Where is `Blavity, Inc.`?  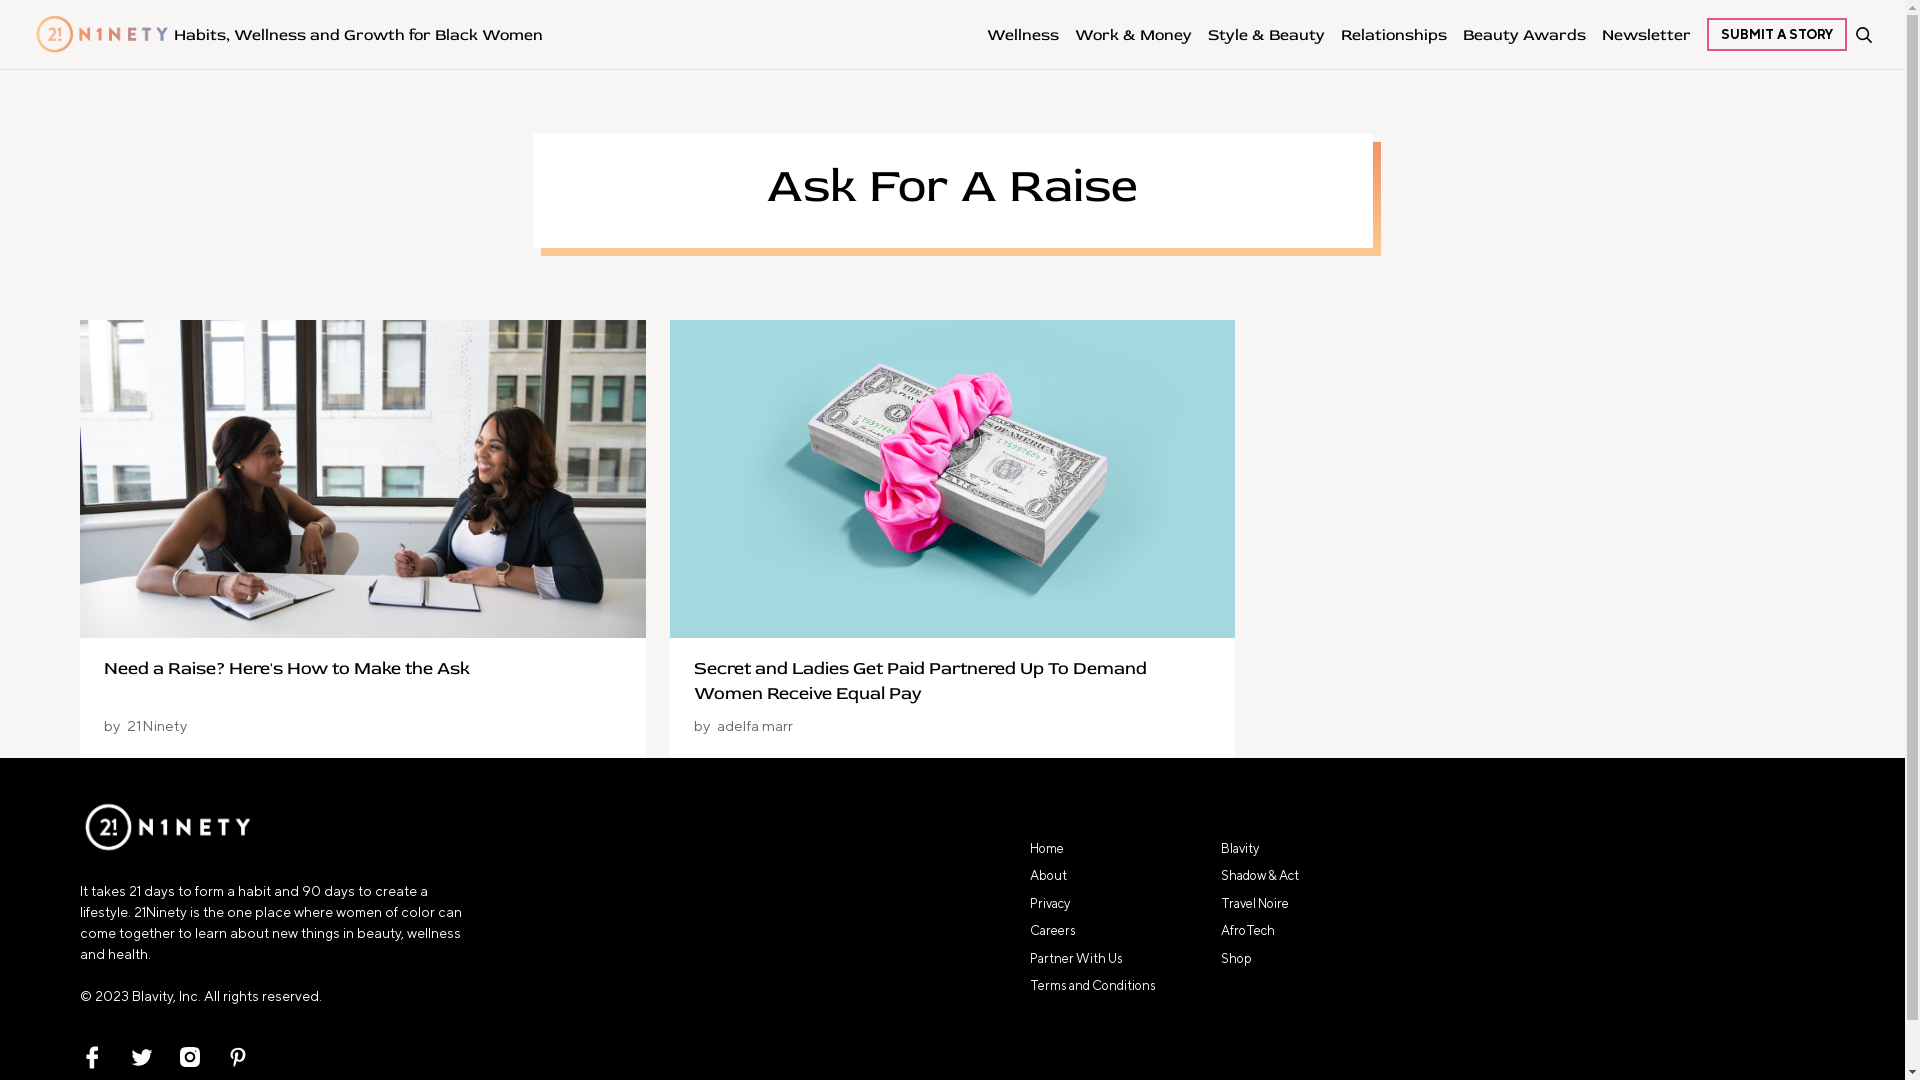 Blavity, Inc. is located at coordinates (166, 996).